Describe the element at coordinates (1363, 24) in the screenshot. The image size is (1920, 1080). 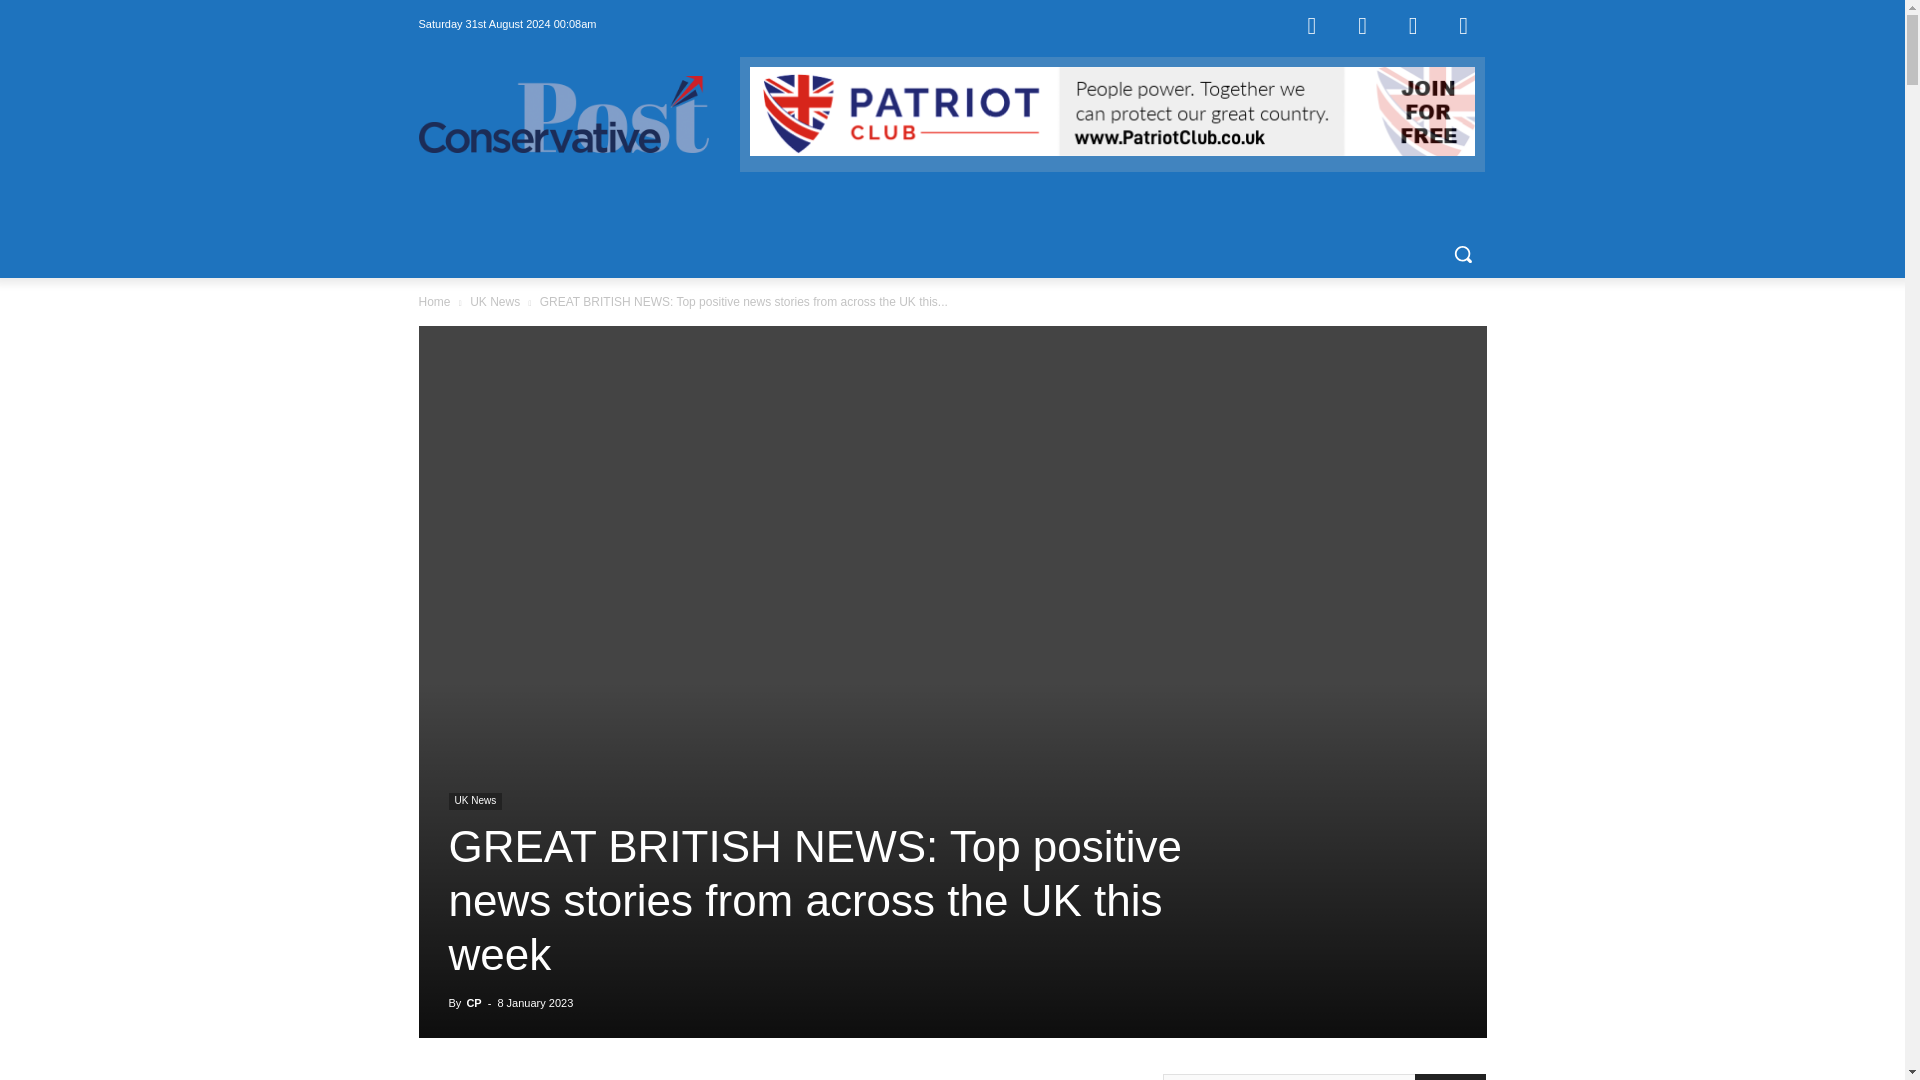
I see `Instagram` at that location.